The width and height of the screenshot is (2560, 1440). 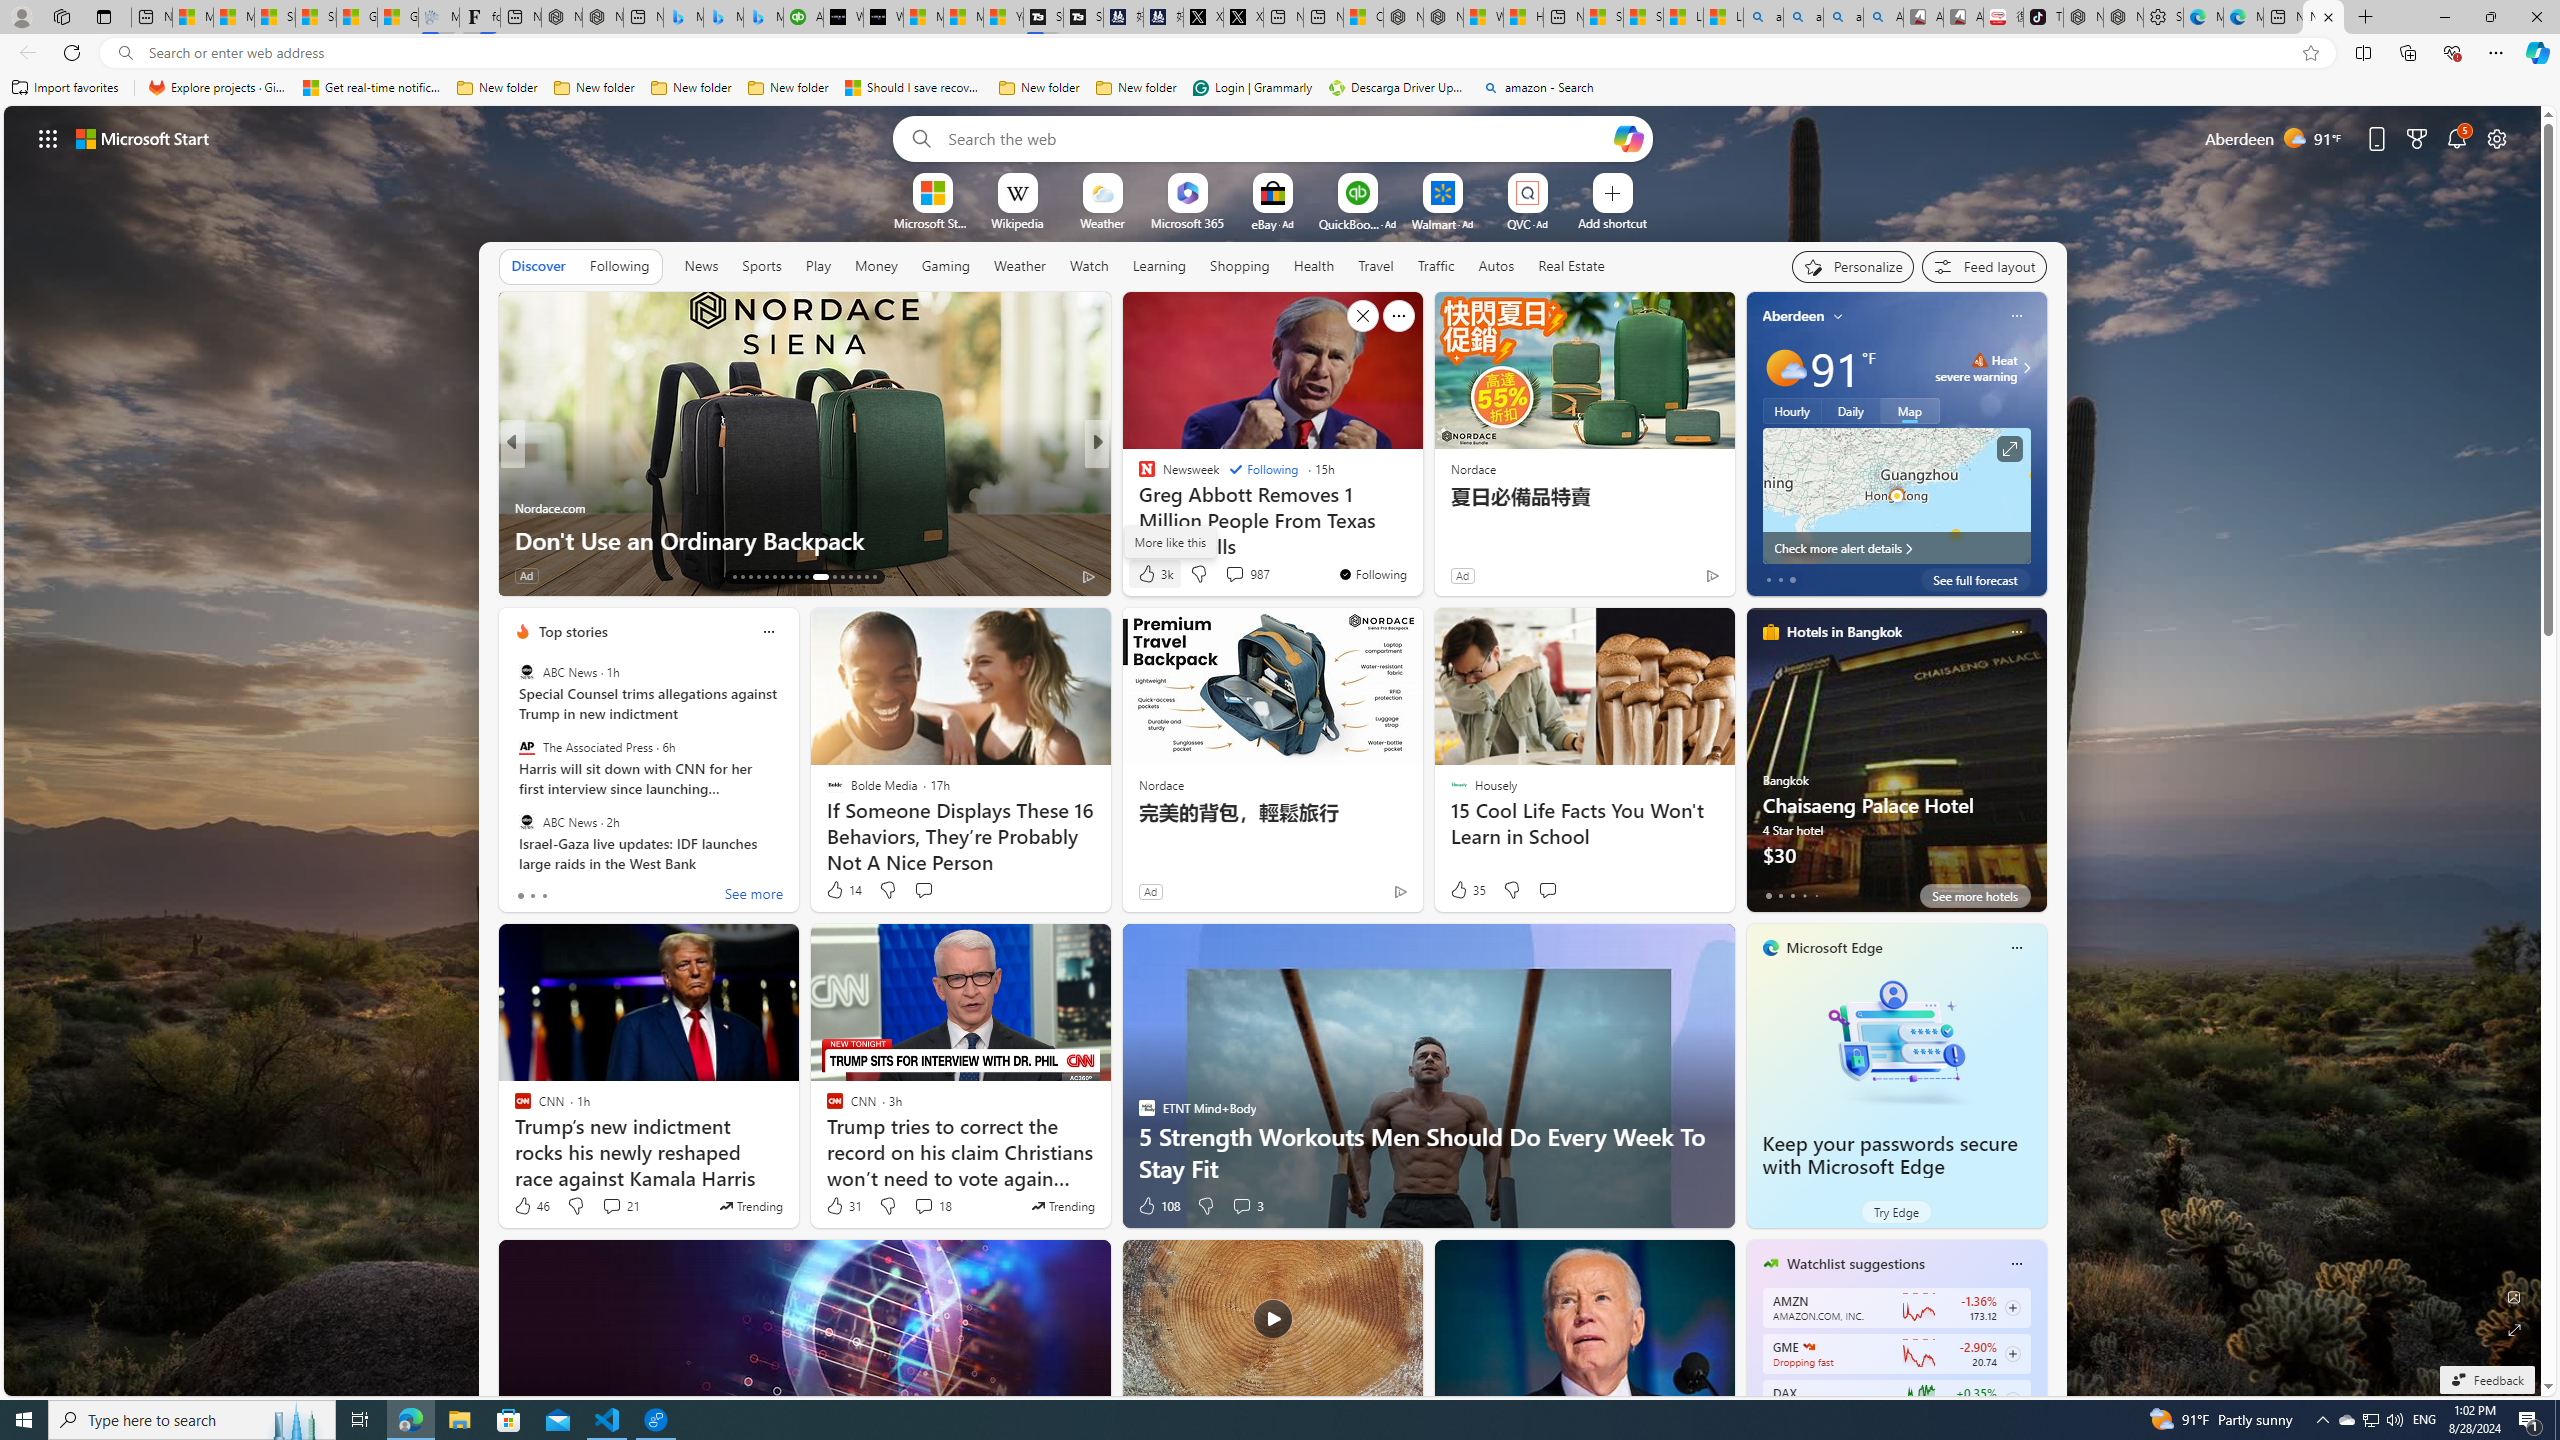 I want to click on Shopping, so click(x=1240, y=266).